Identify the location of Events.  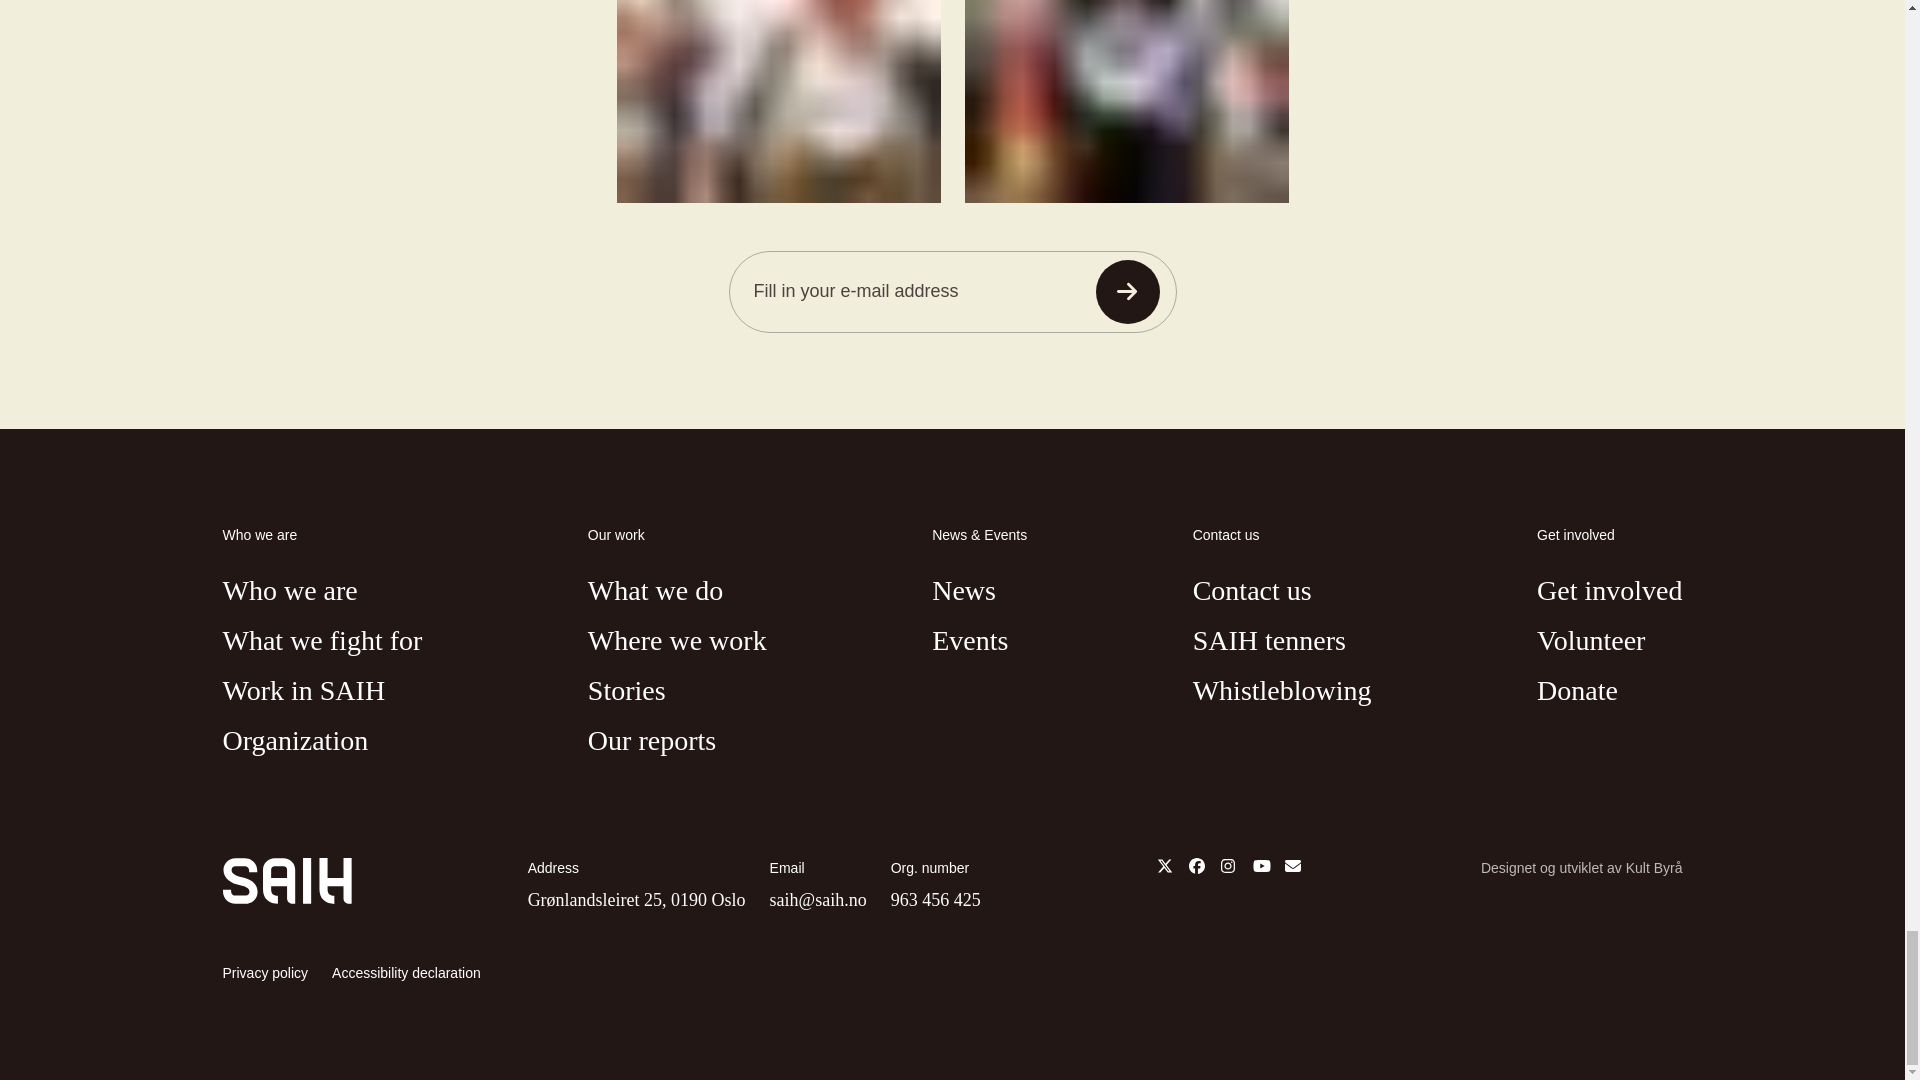
(970, 641).